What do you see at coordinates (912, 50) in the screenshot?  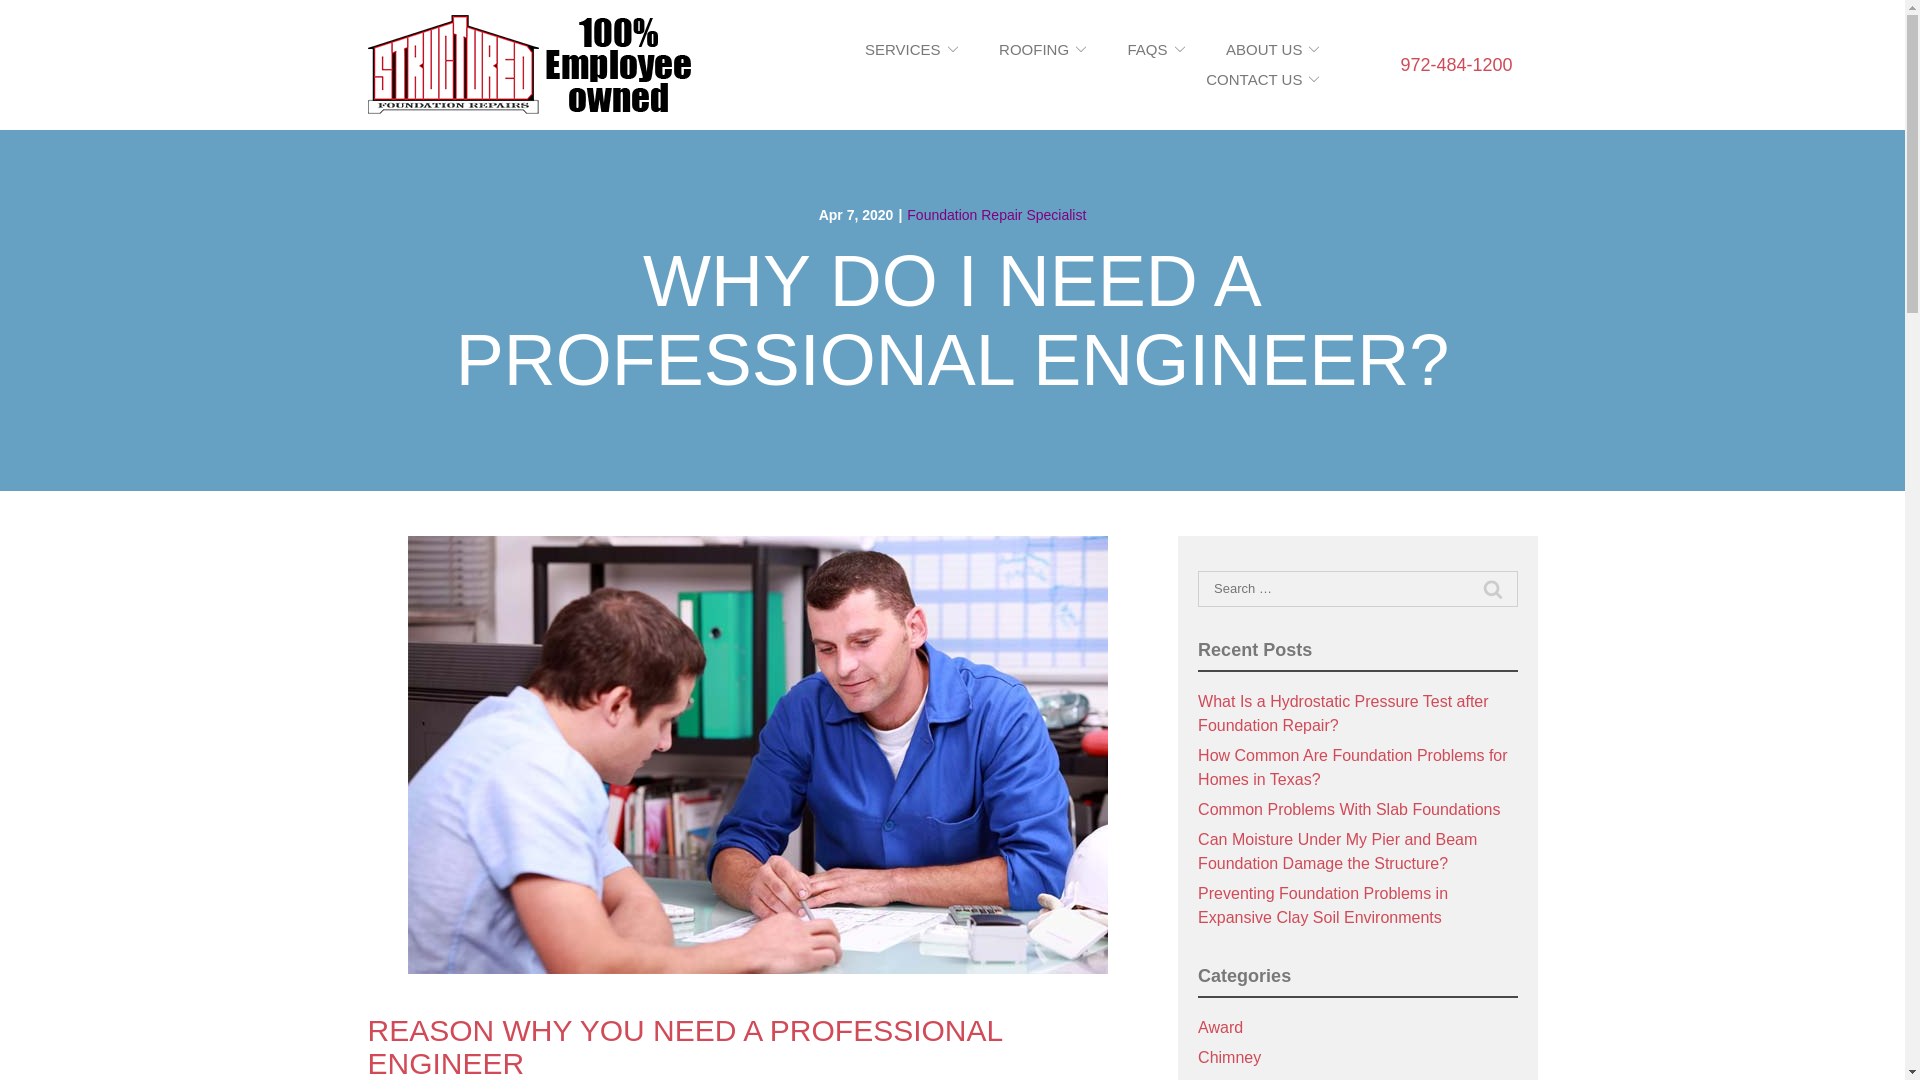 I see `SERVICES` at bounding box center [912, 50].